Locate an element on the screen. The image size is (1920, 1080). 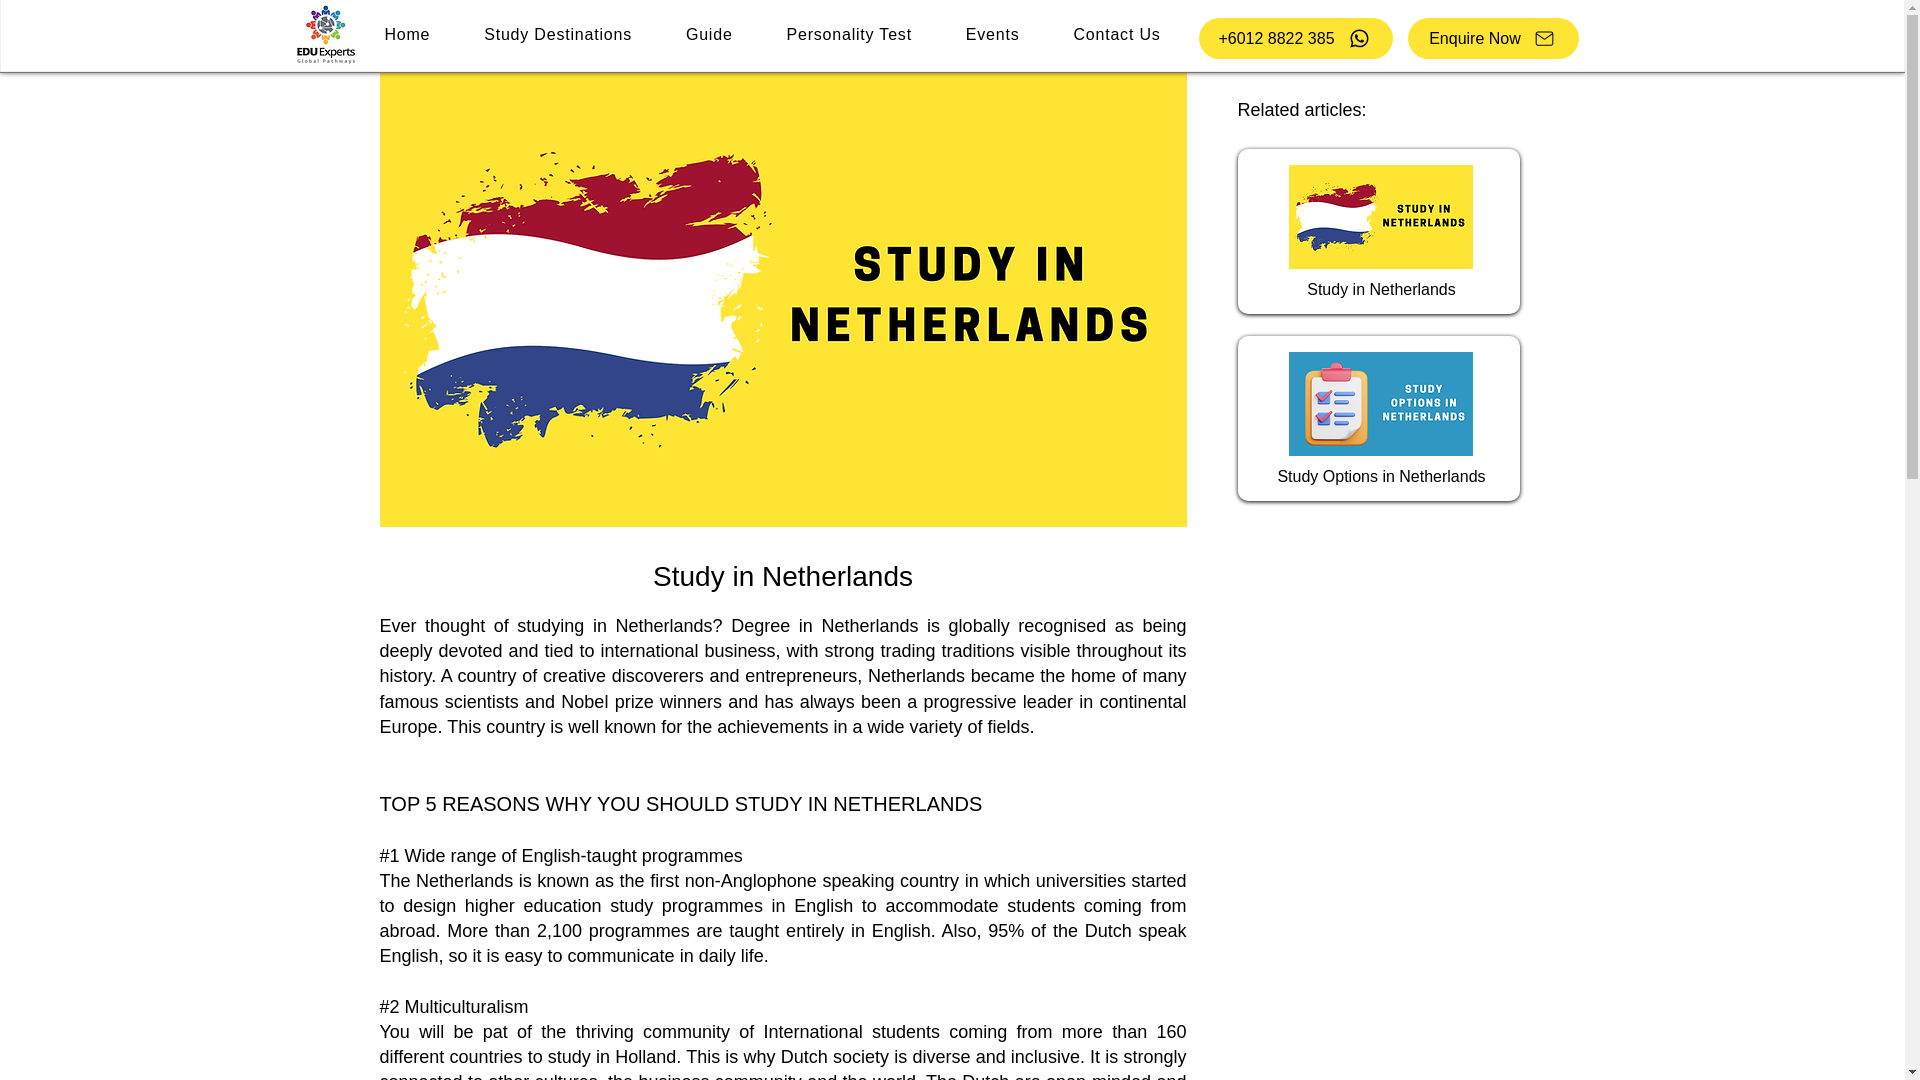
Enquire Now is located at coordinates (1492, 38).